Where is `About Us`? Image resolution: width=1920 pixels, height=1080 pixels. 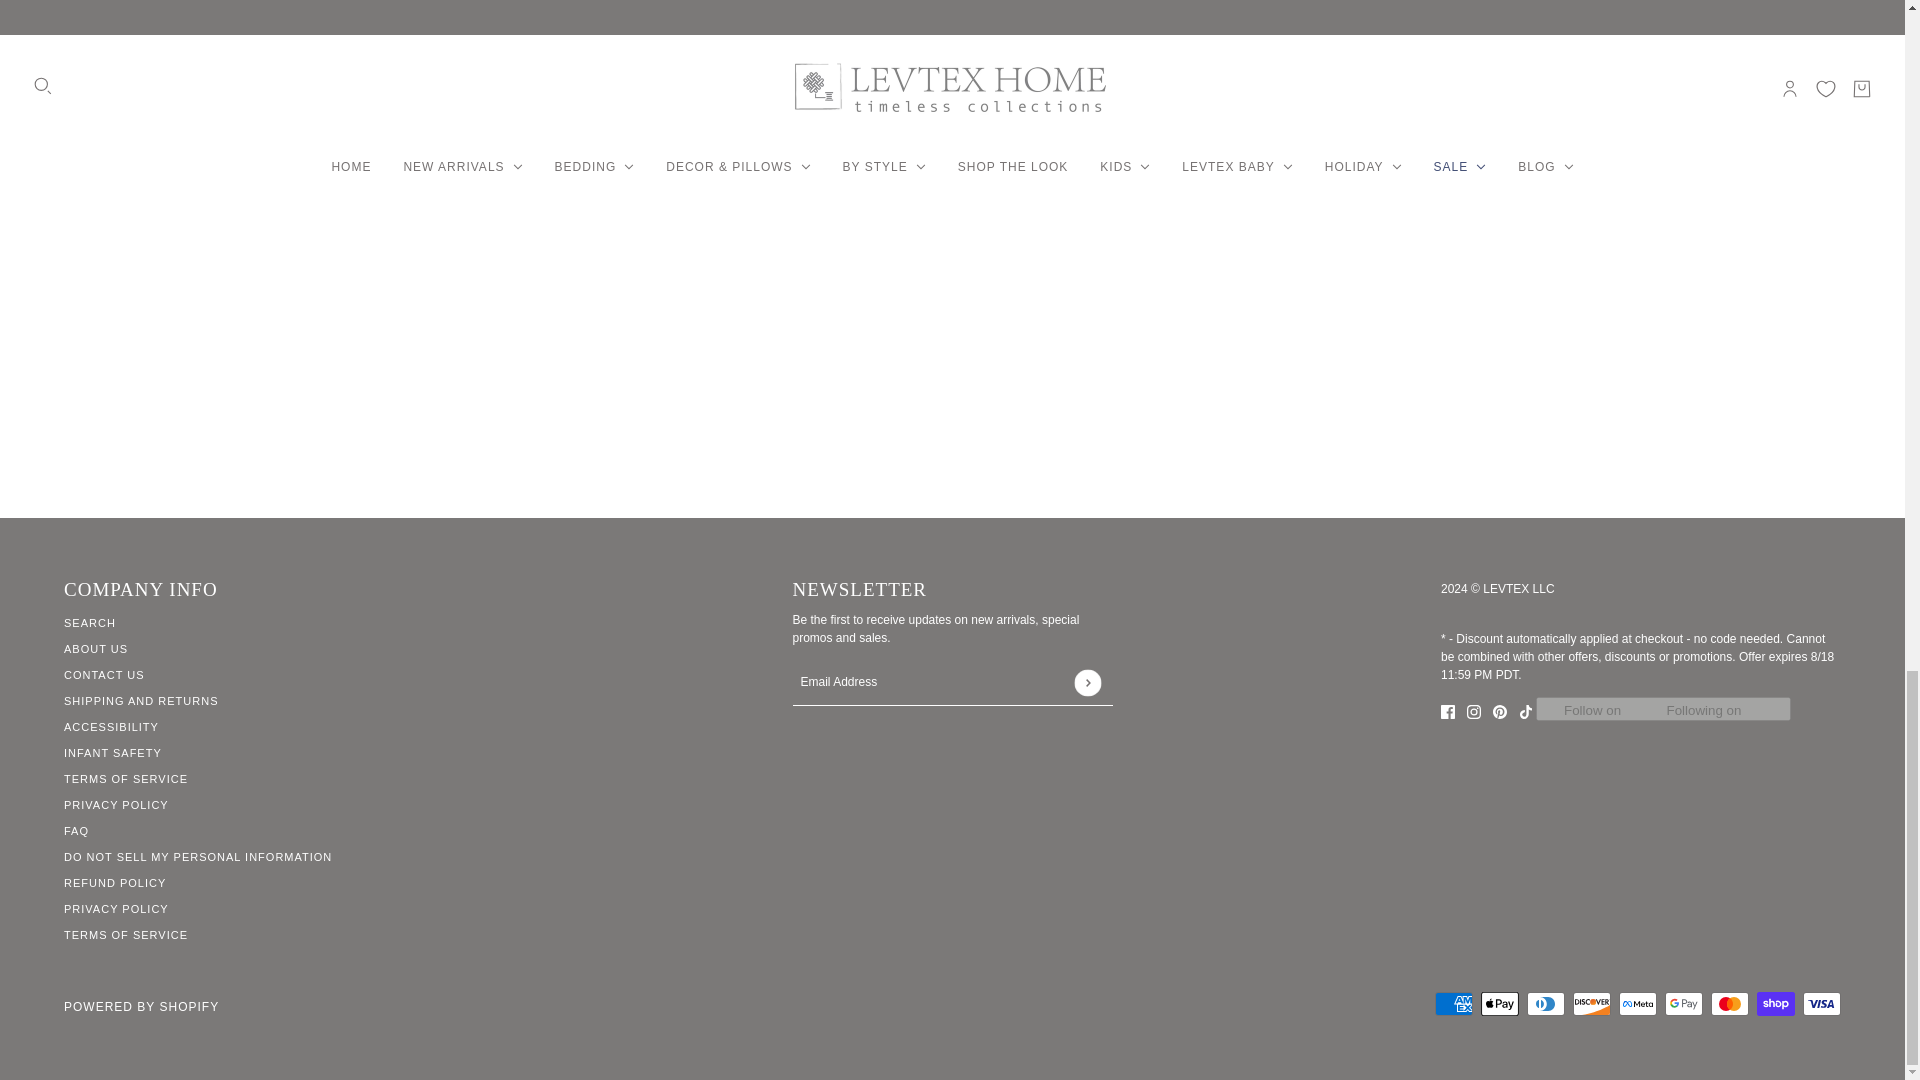 About Us is located at coordinates (96, 648).